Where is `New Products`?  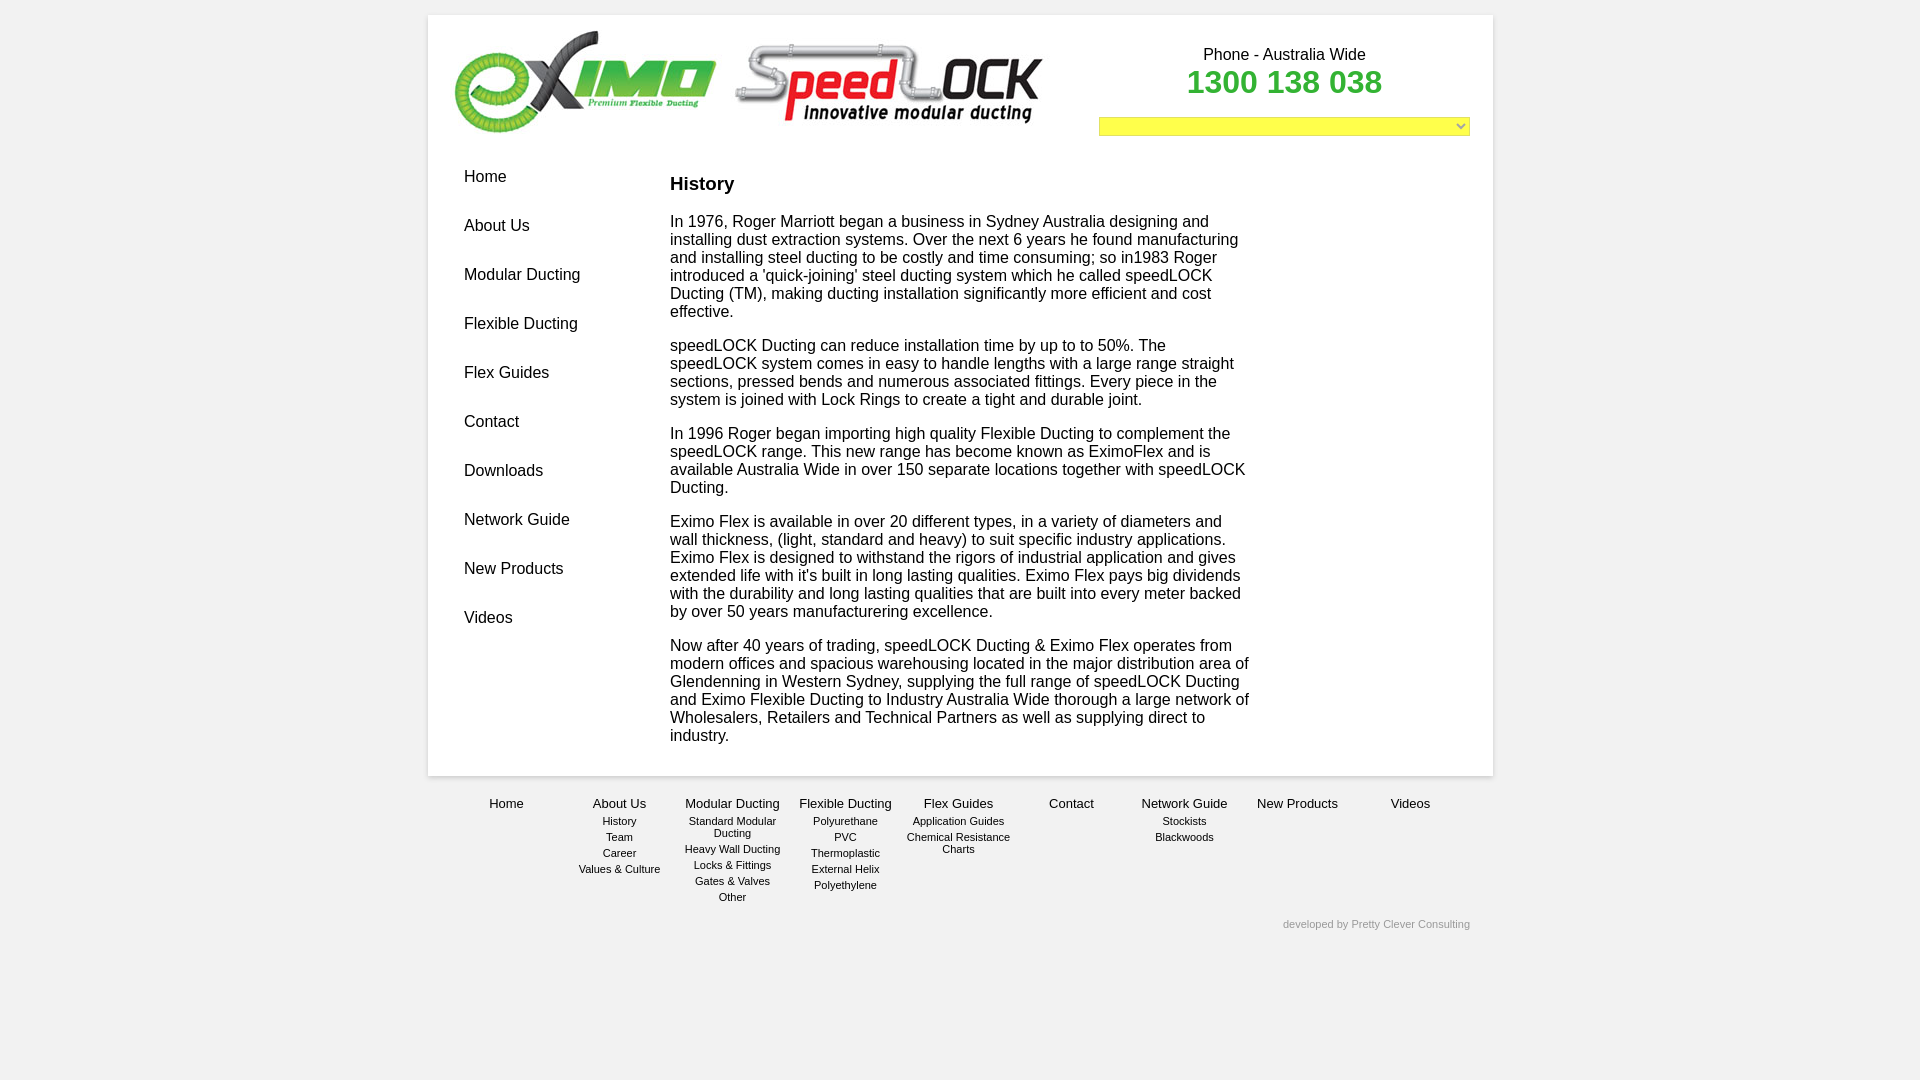
New Products is located at coordinates (514, 568).